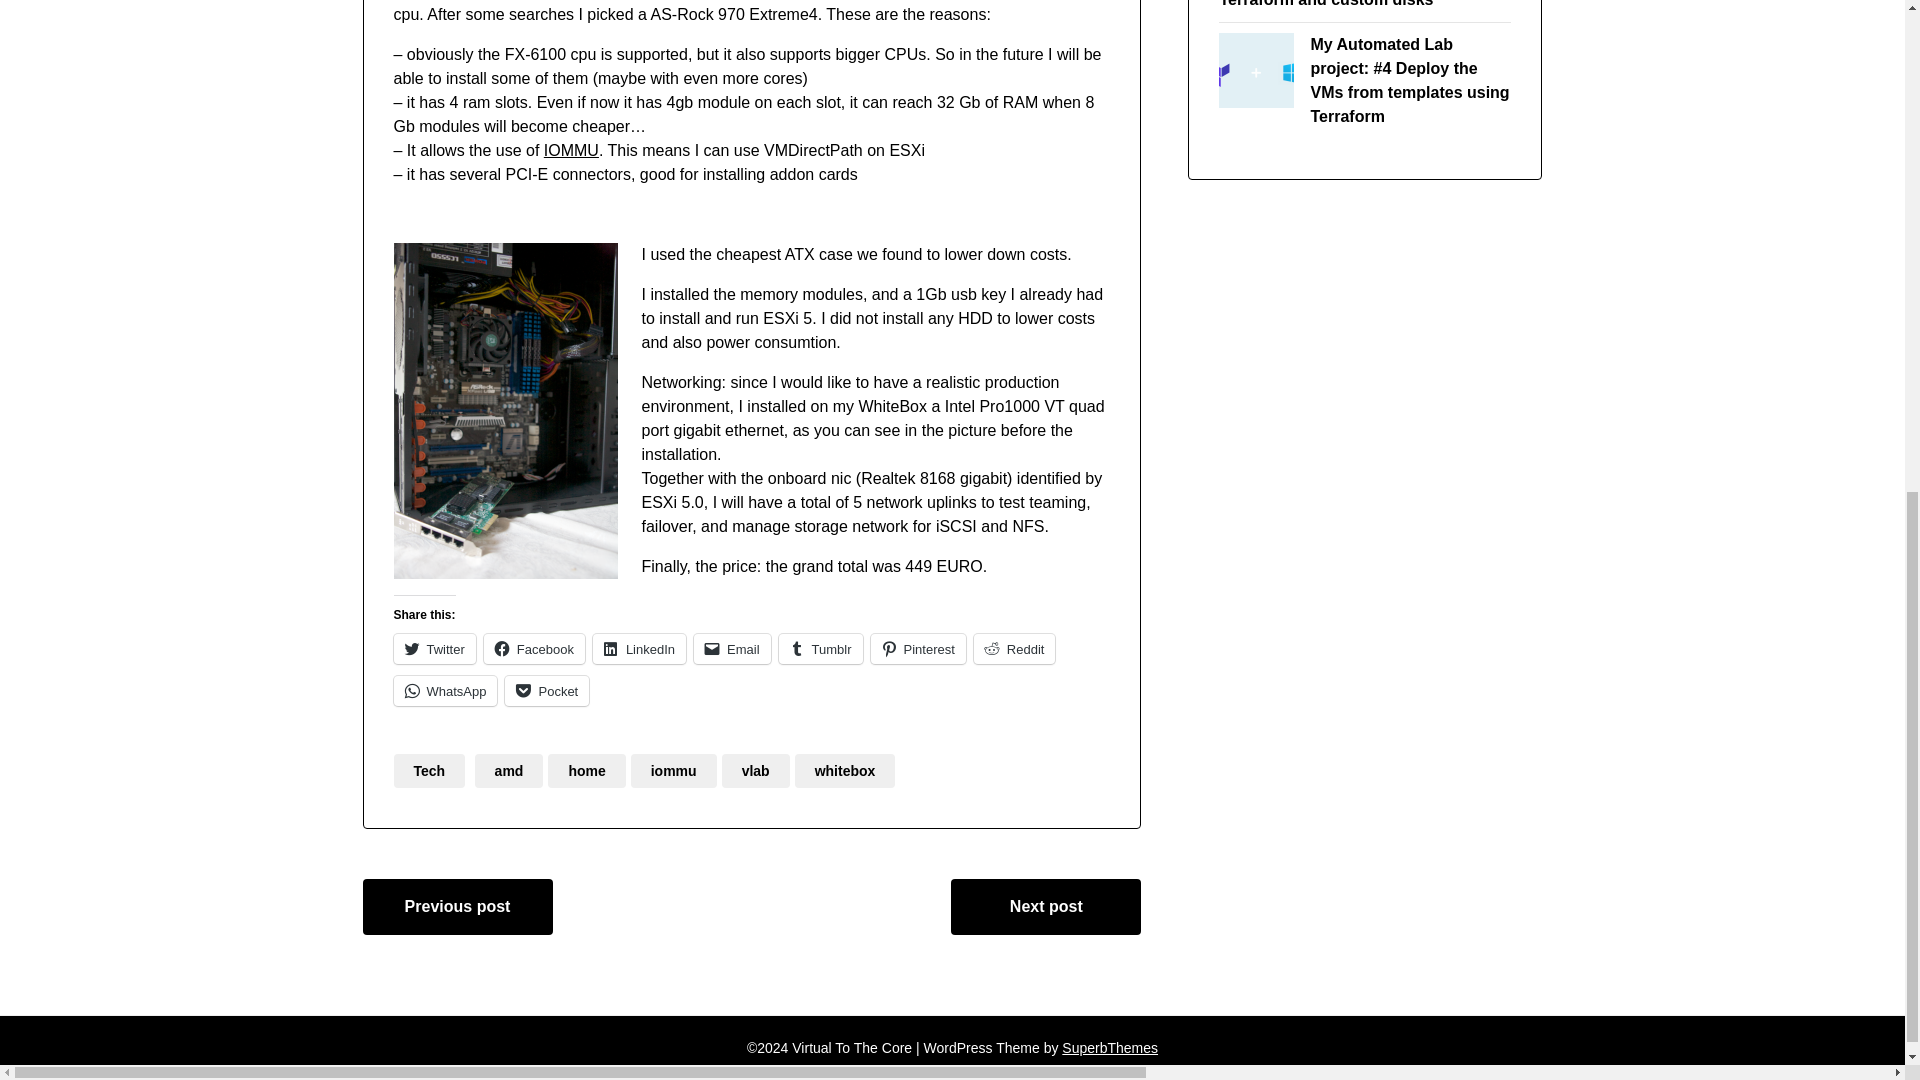  Describe the element at coordinates (732, 648) in the screenshot. I see `Email` at that location.